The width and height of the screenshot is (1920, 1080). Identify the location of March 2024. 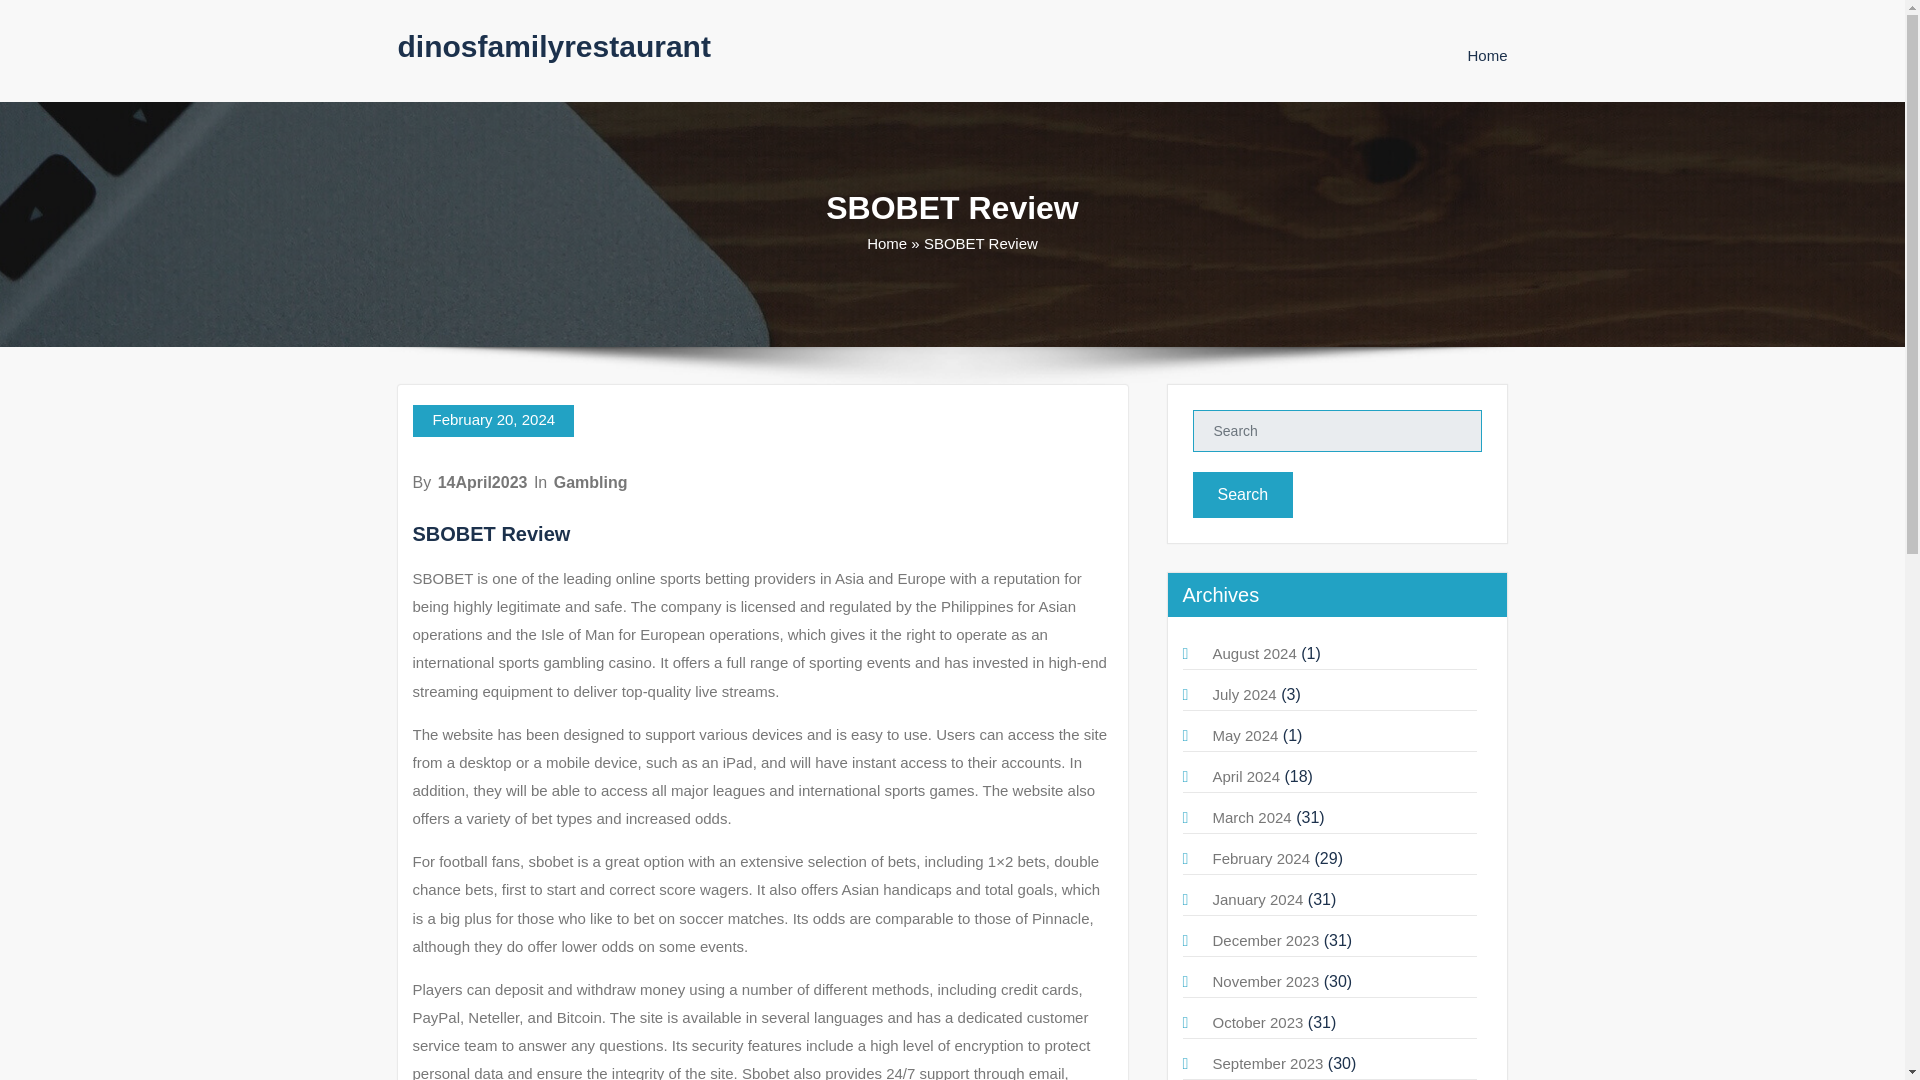
(1250, 817).